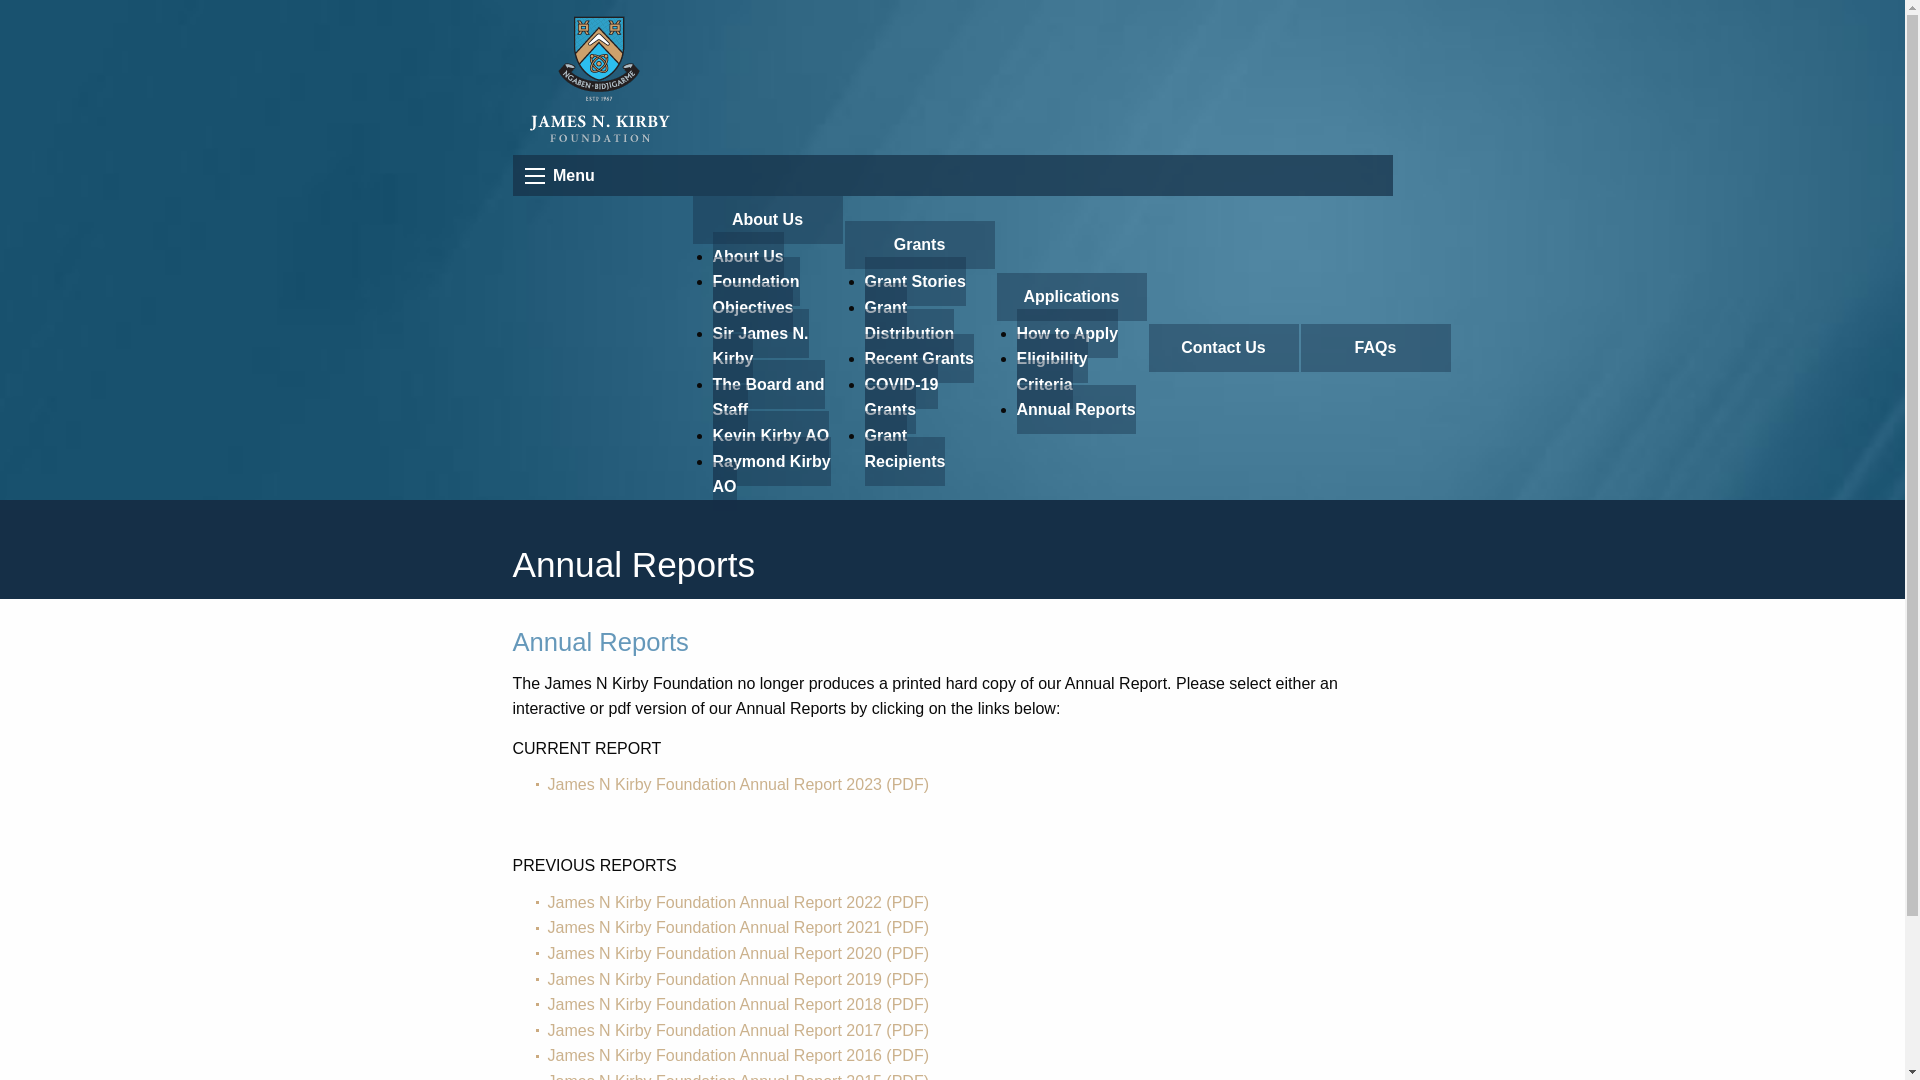 The width and height of the screenshot is (1920, 1080). Describe the element at coordinates (739, 1004) in the screenshot. I see `James N Kirby Foundation Annual Report 2018 (PDF)` at that location.